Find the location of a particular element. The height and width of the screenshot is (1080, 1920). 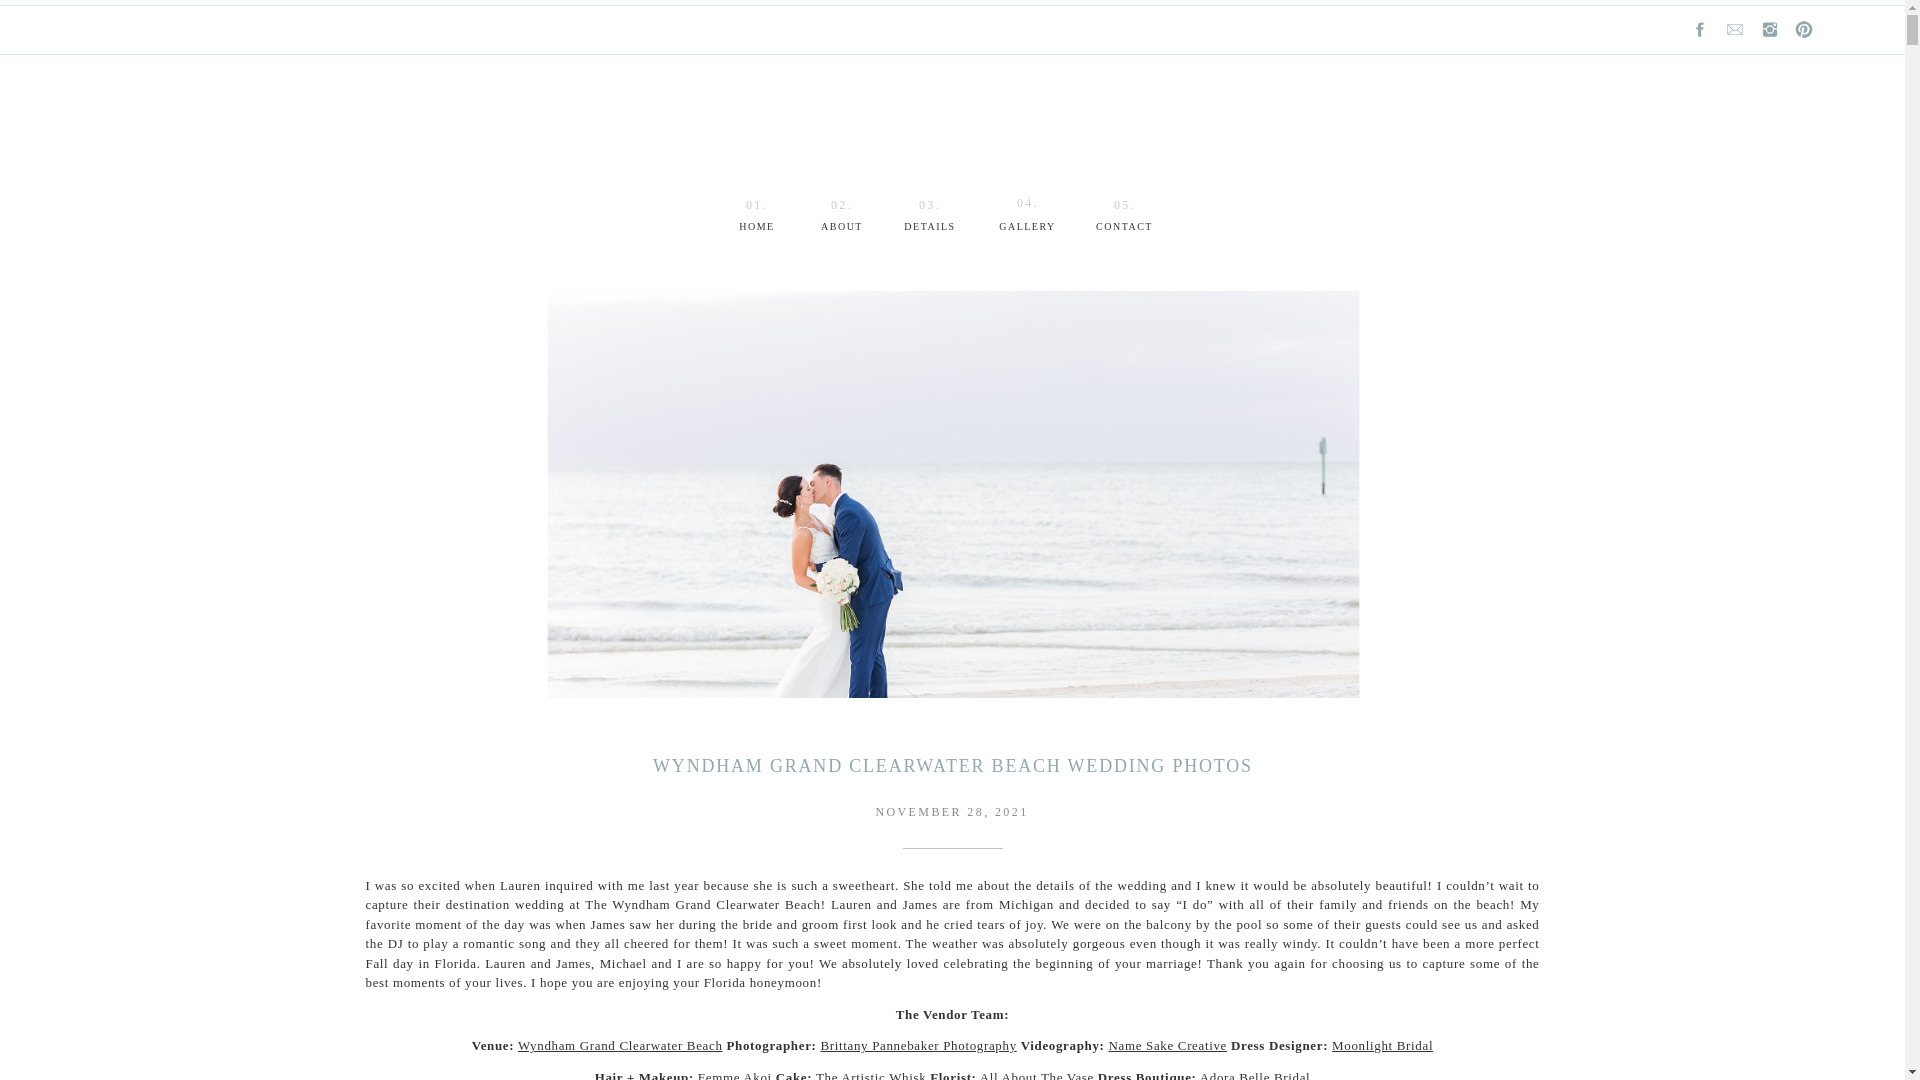

HOME is located at coordinates (757, 228).